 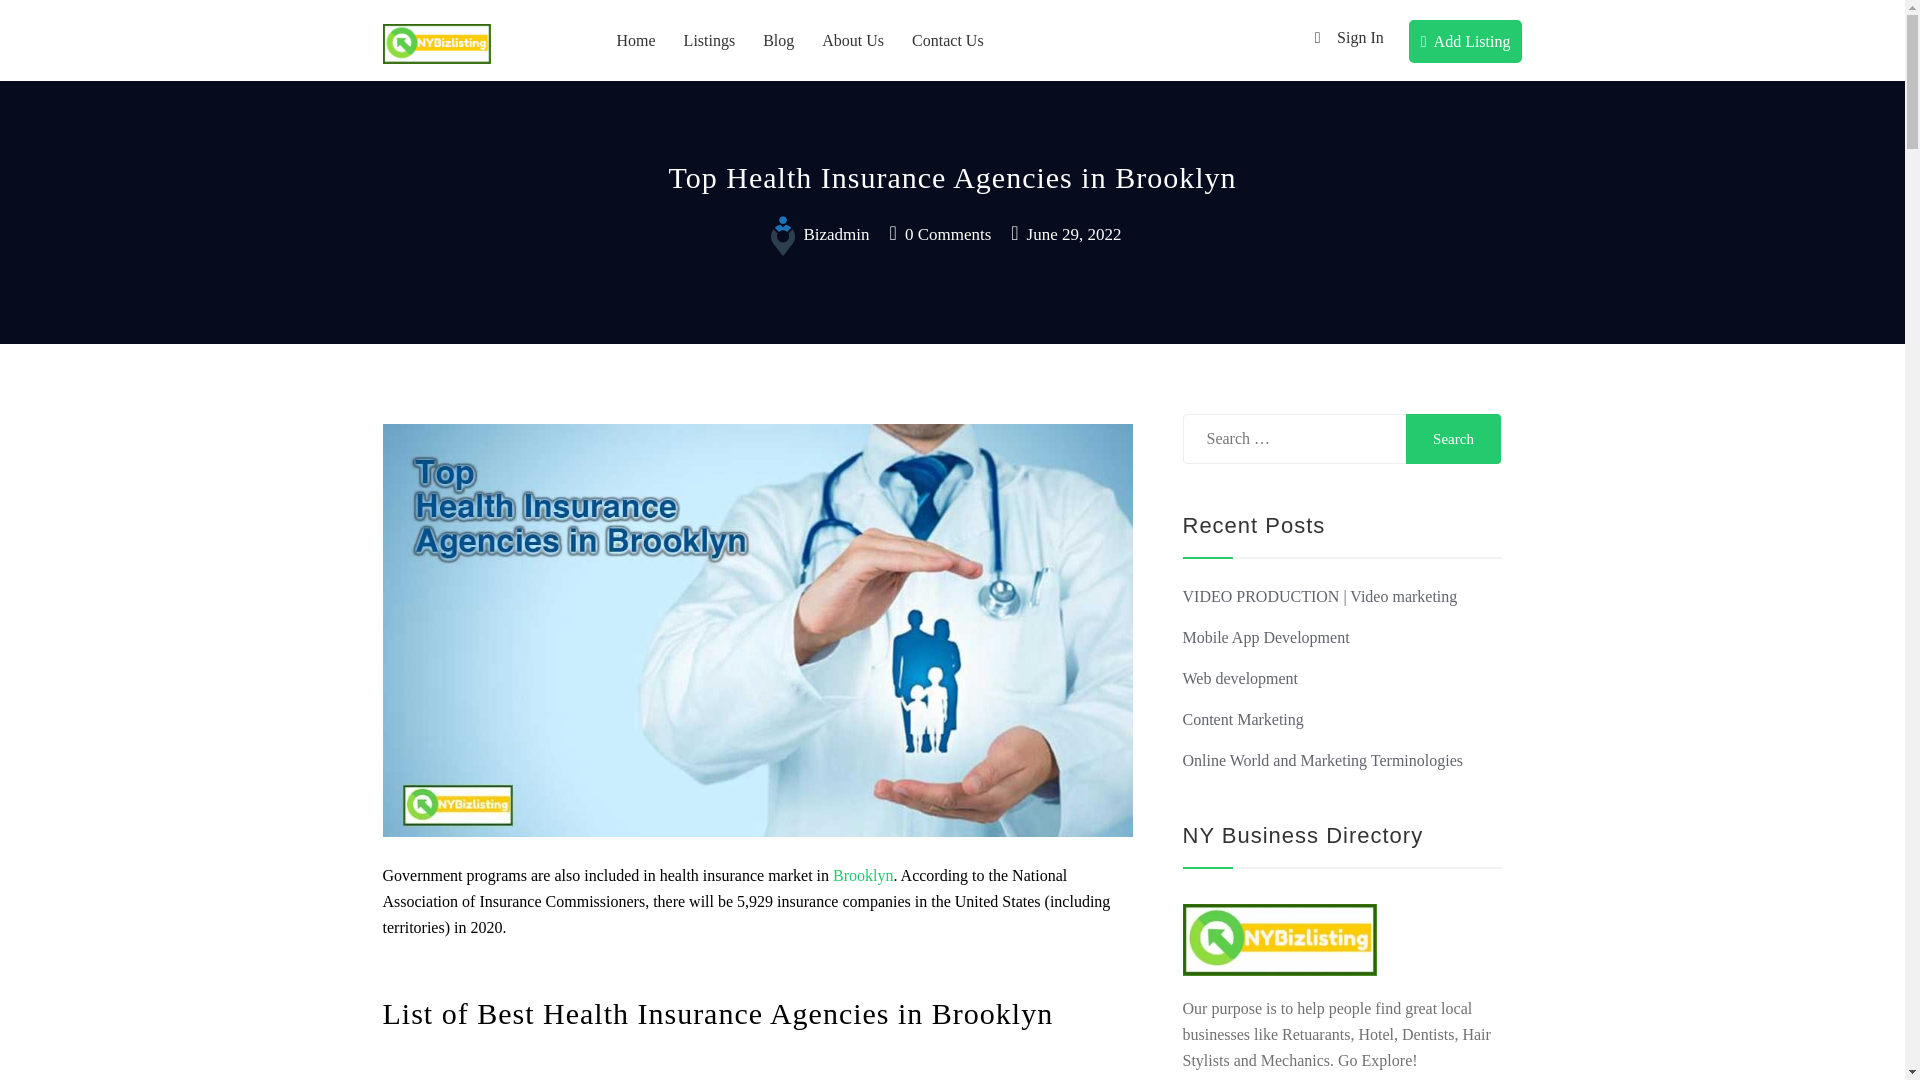 What do you see at coordinates (853, 40) in the screenshot?
I see `About Us` at bounding box center [853, 40].